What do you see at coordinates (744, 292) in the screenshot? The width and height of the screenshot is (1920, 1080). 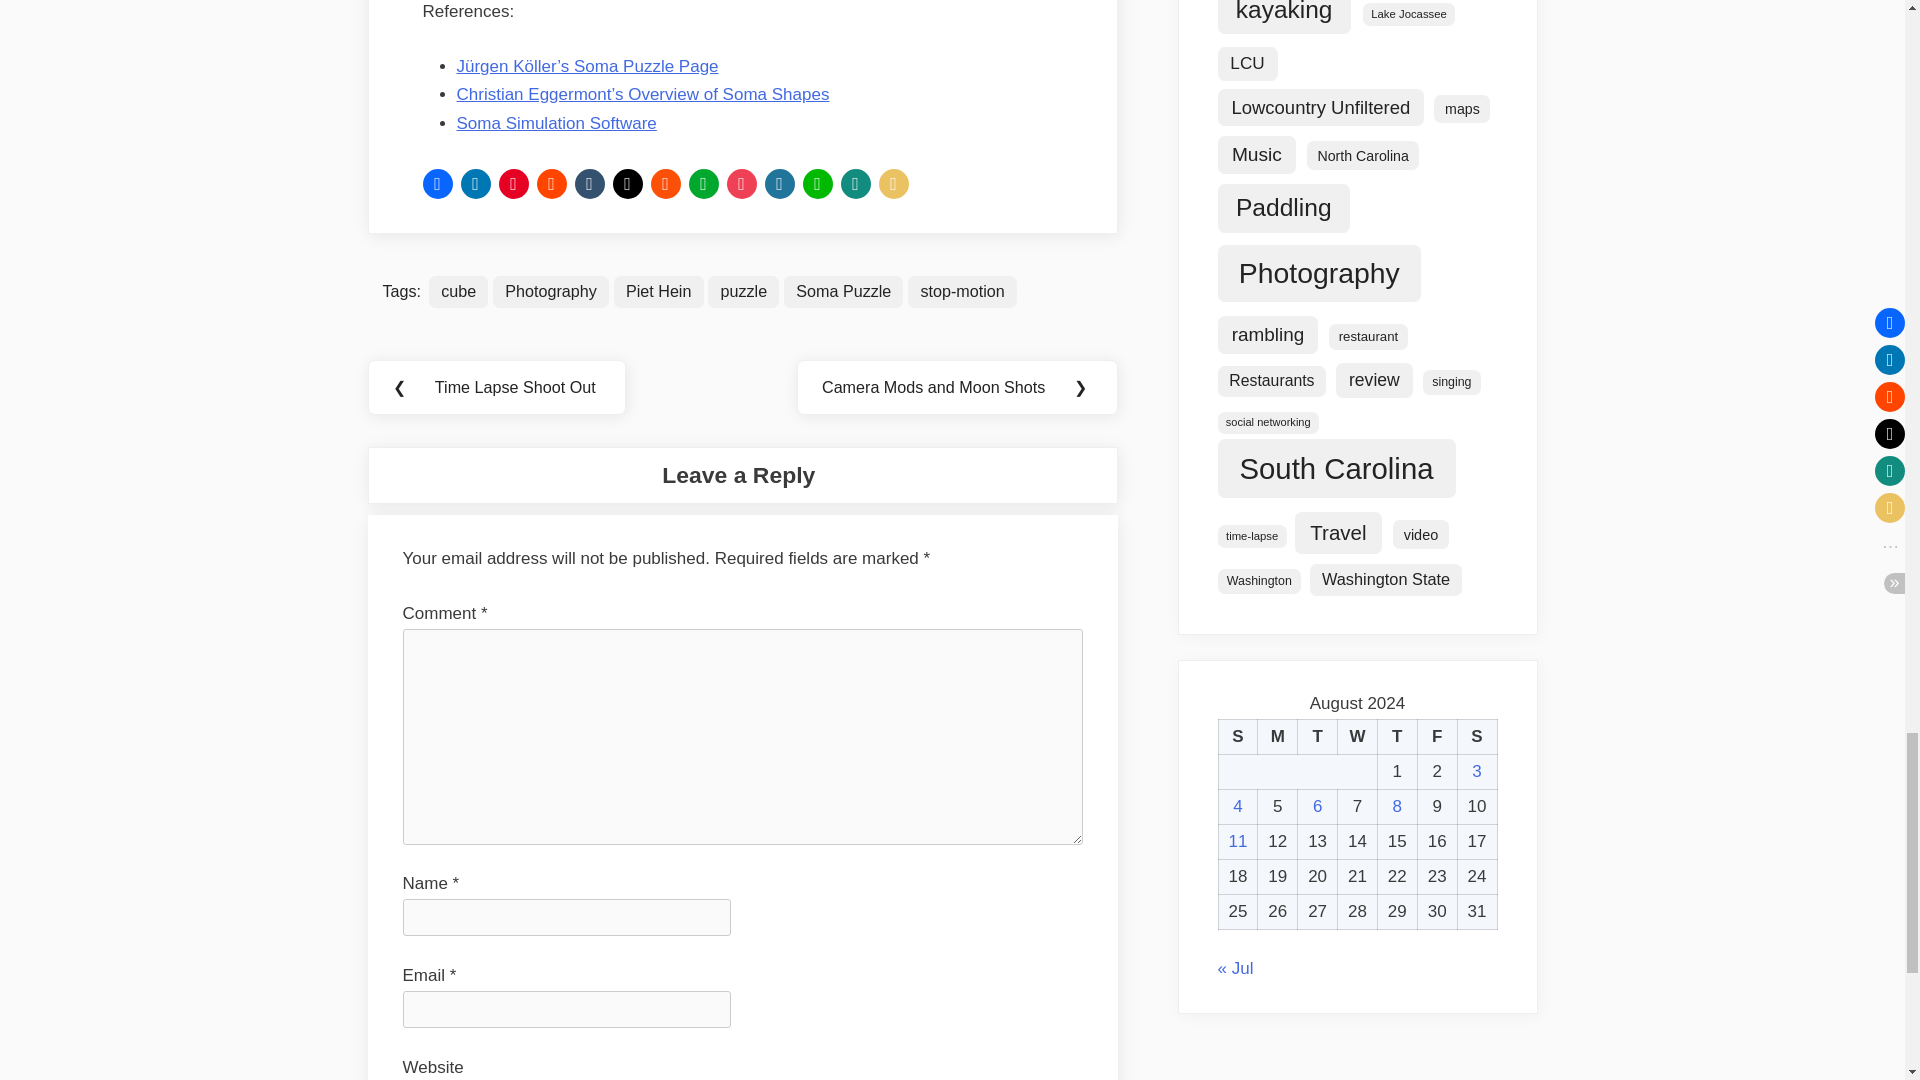 I see `puzzle` at bounding box center [744, 292].